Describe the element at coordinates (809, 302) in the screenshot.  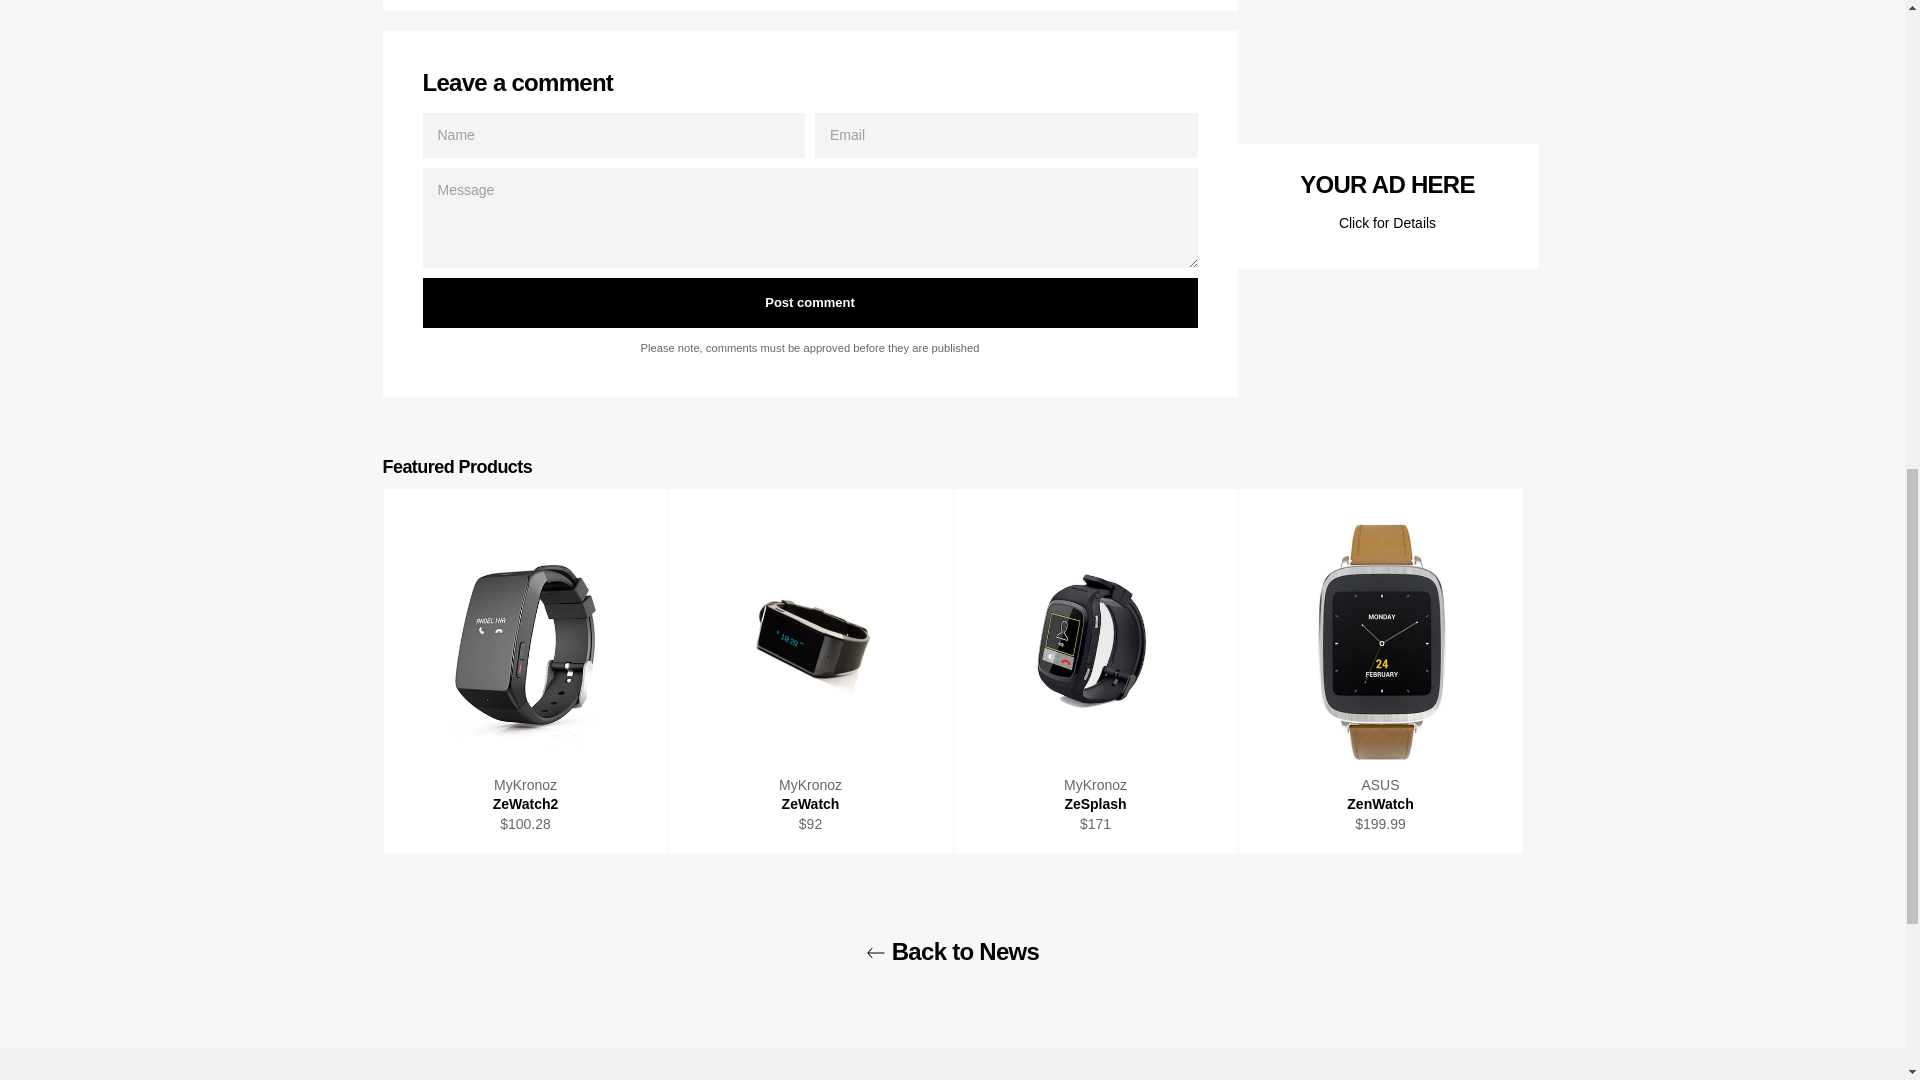
I see `Post comment` at that location.